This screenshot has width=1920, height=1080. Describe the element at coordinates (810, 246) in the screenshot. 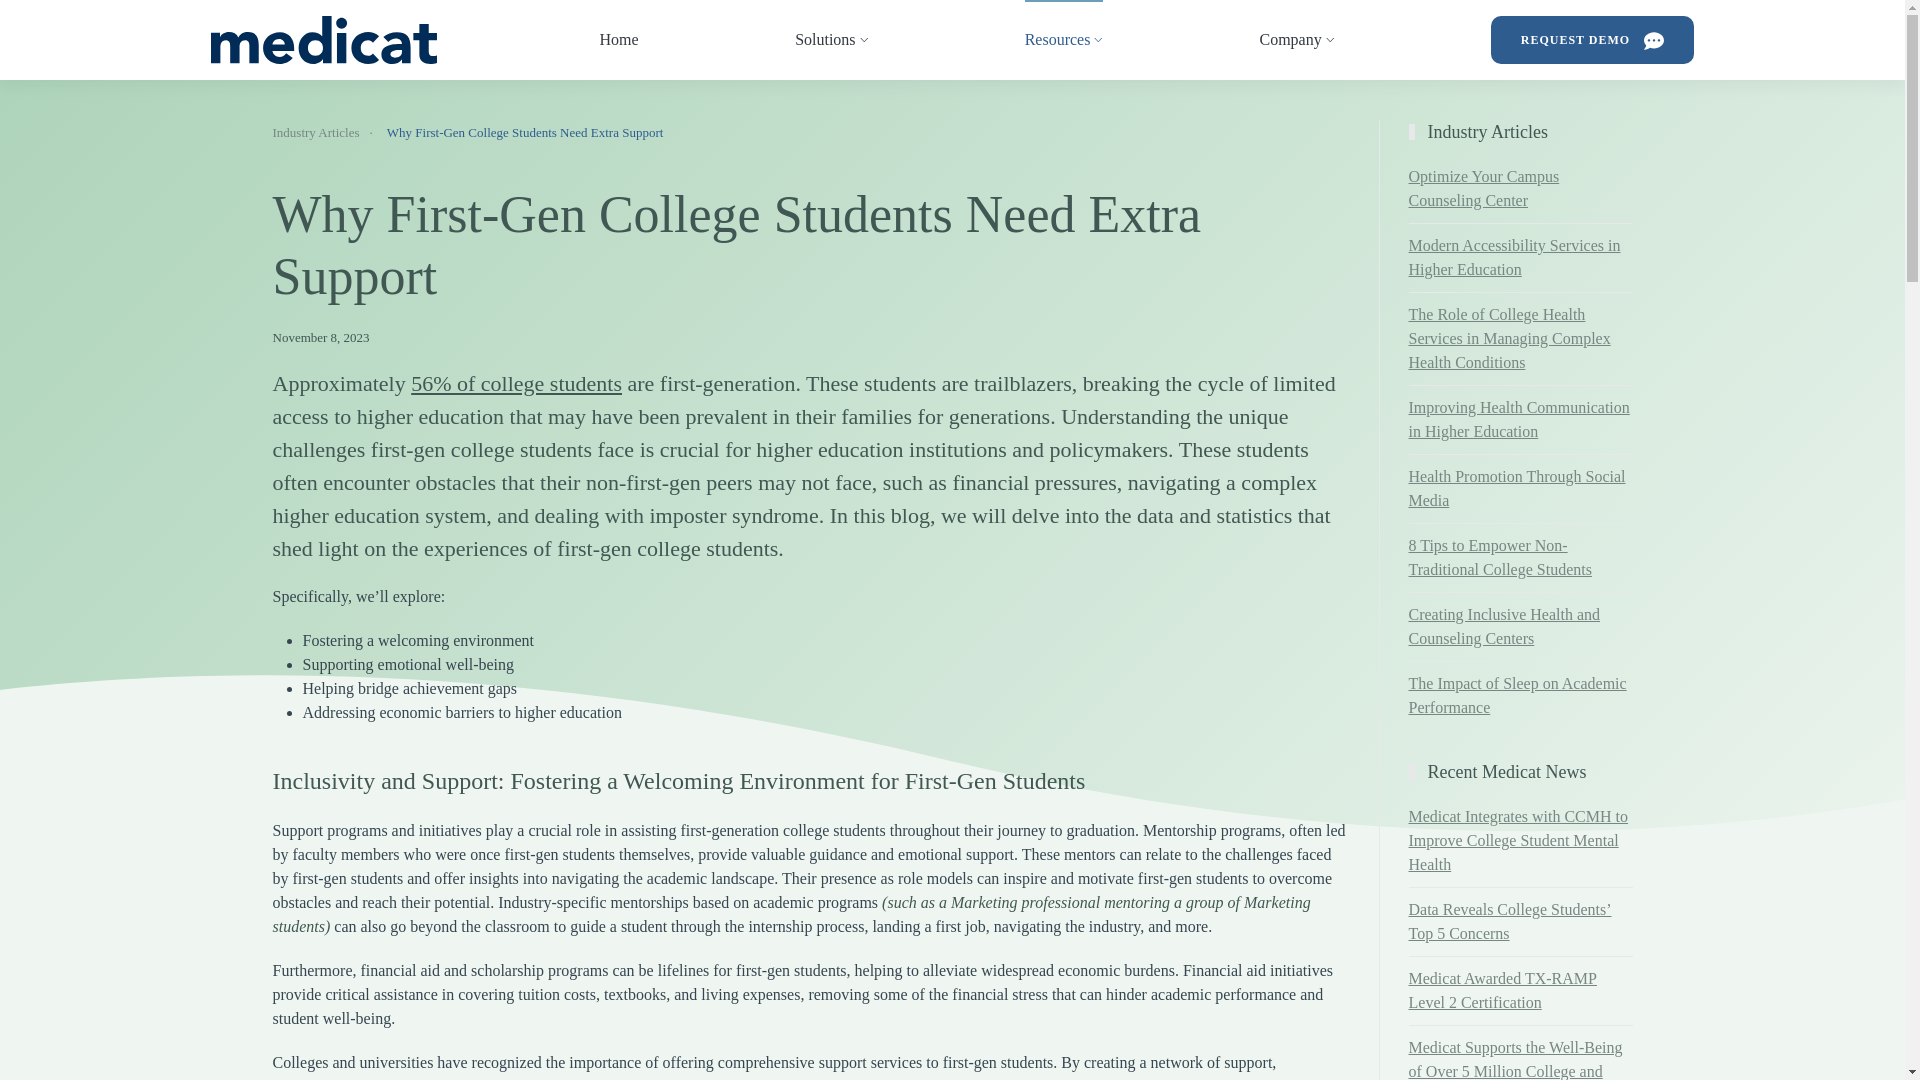

I see `Why First-Gen College Students Need Extra Support` at that location.